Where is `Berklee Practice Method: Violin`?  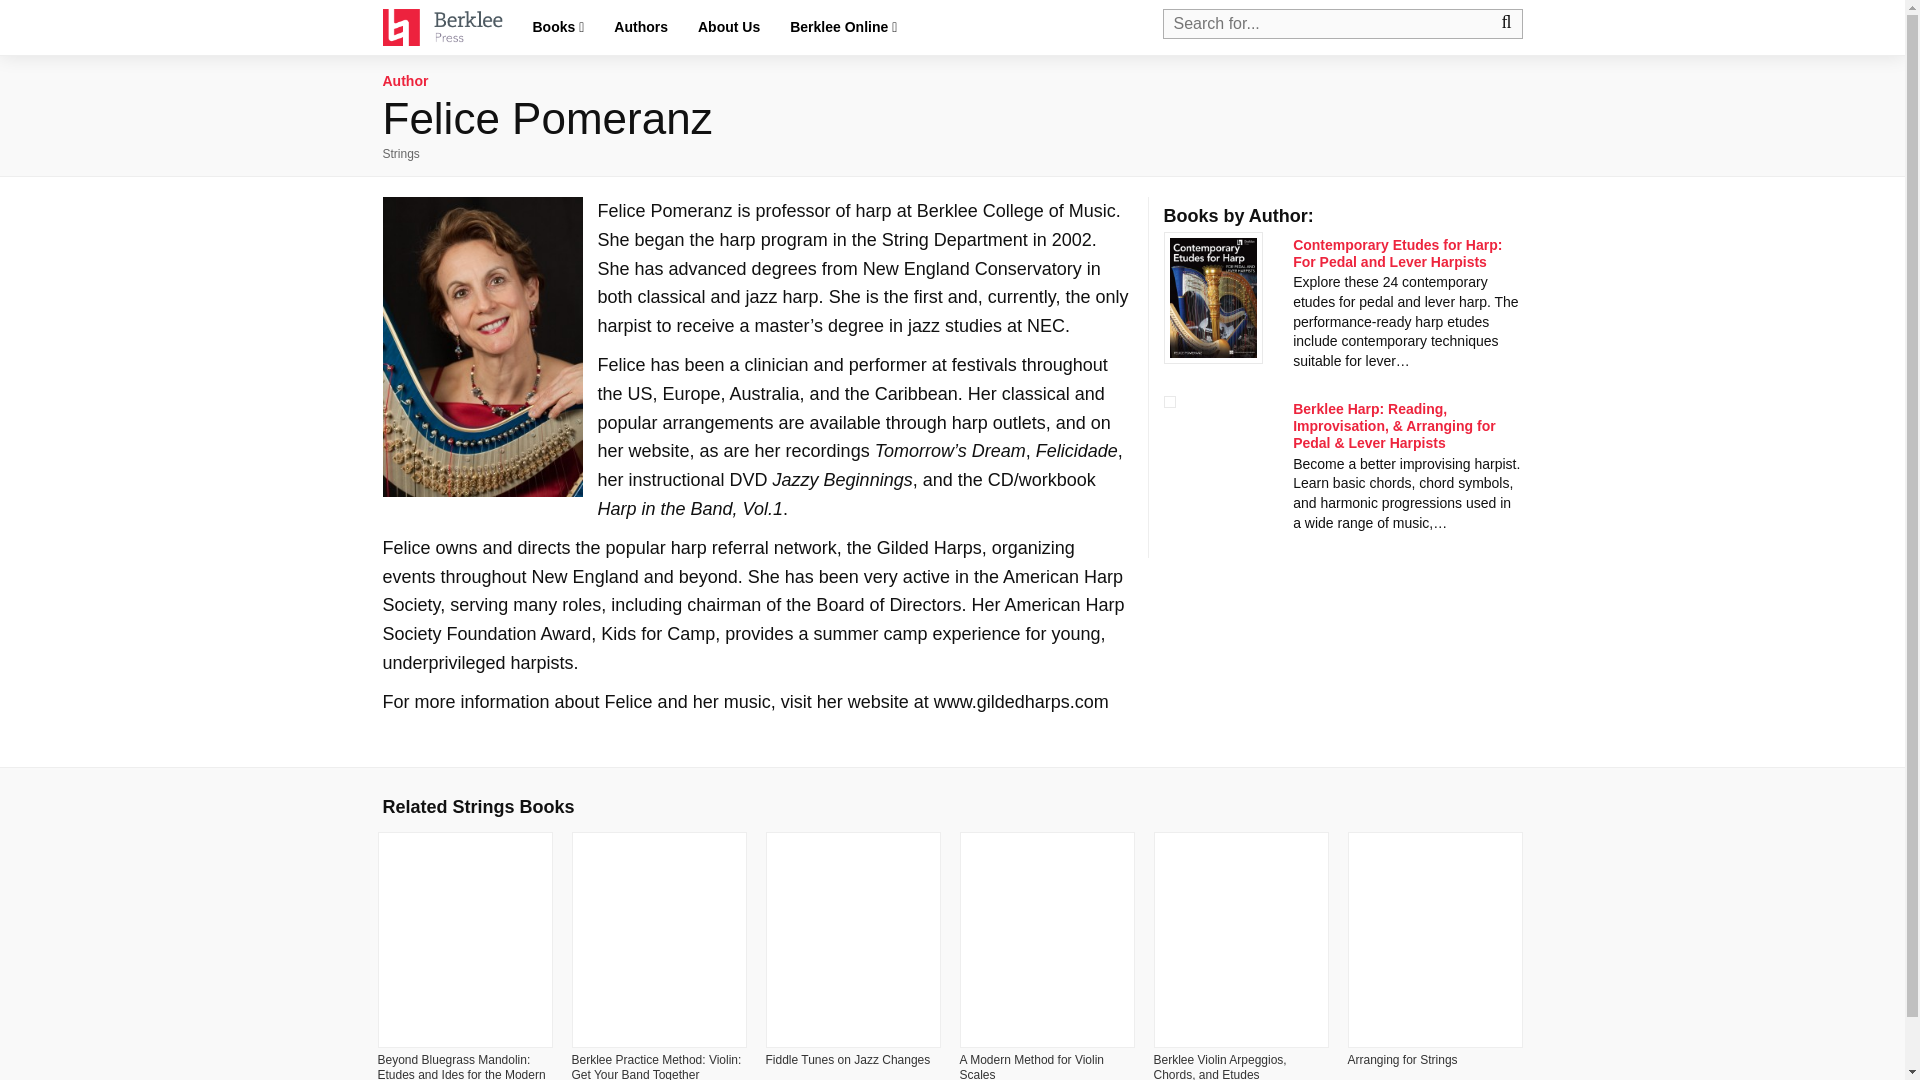 Berklee Practice Method: Violin is located at coordinates (656, 1066).